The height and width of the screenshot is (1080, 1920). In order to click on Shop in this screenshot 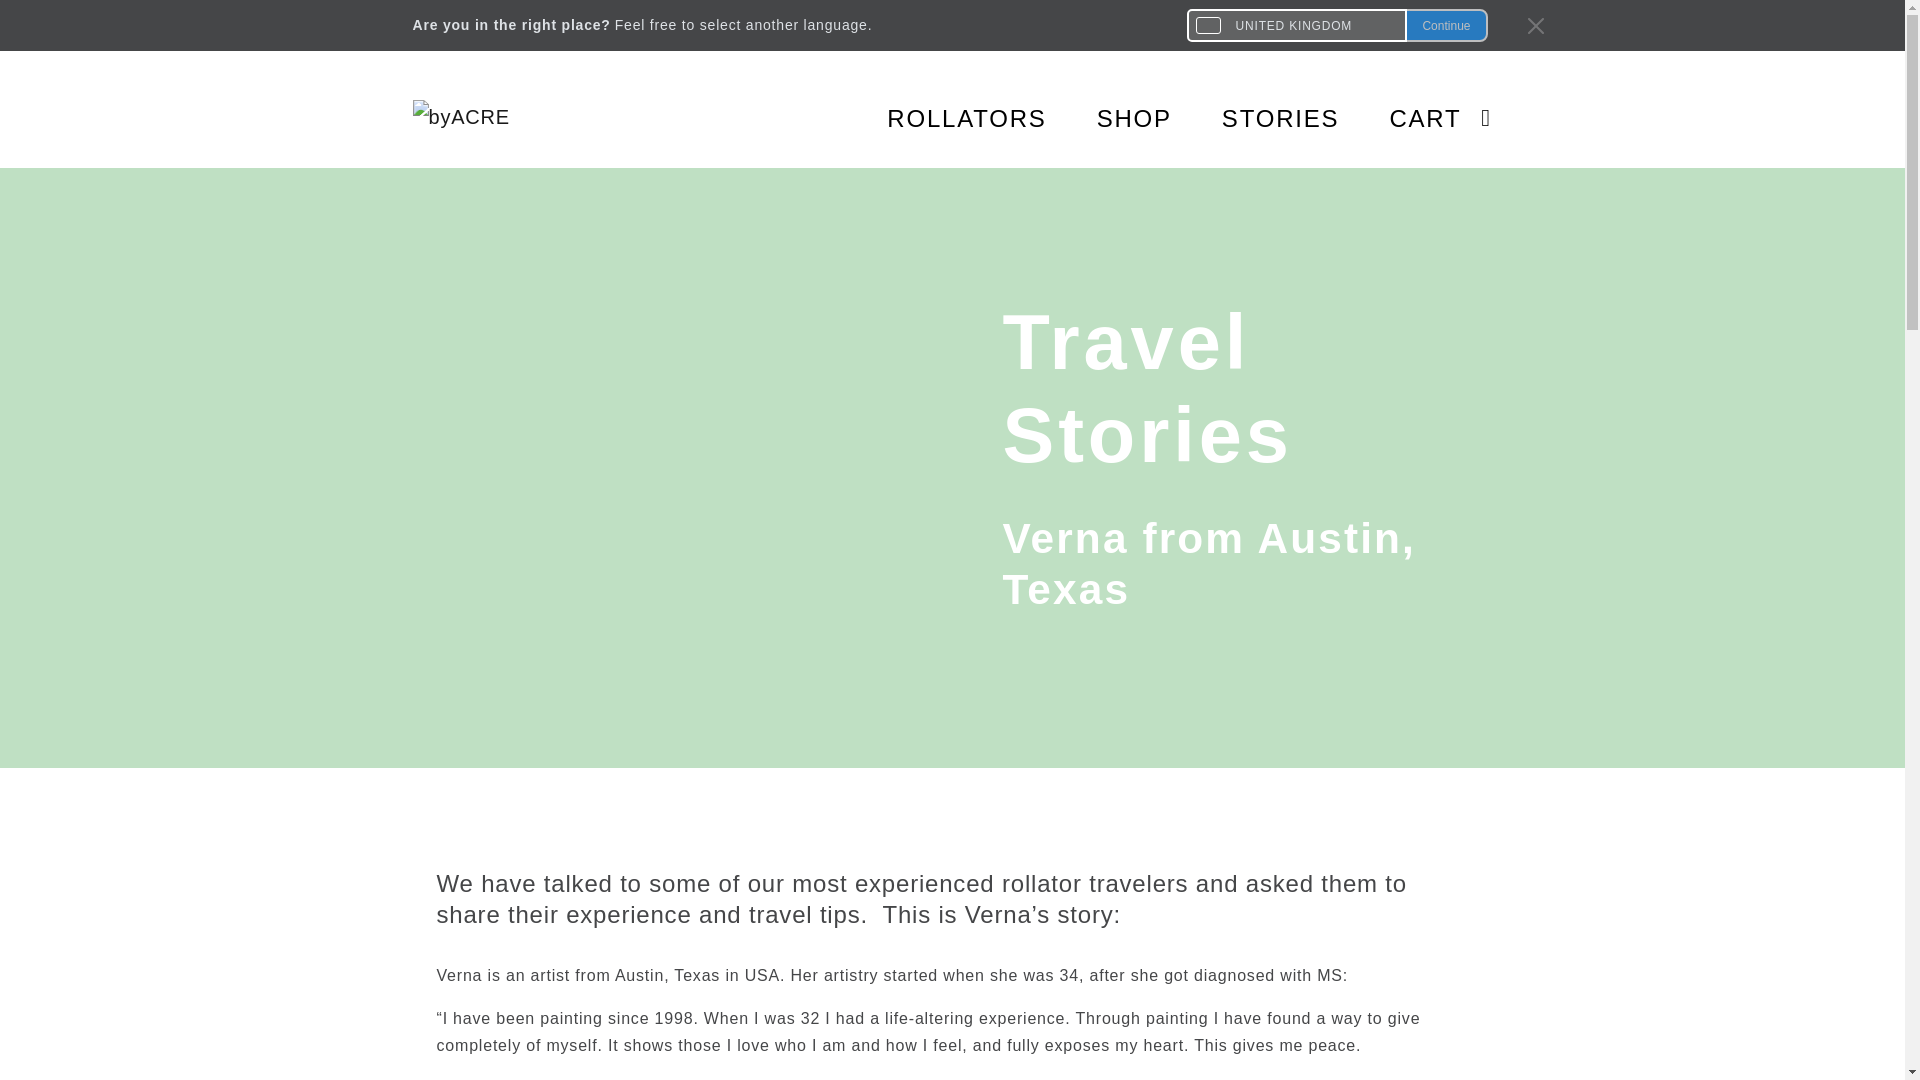, I will do `click(1108, 118)`.